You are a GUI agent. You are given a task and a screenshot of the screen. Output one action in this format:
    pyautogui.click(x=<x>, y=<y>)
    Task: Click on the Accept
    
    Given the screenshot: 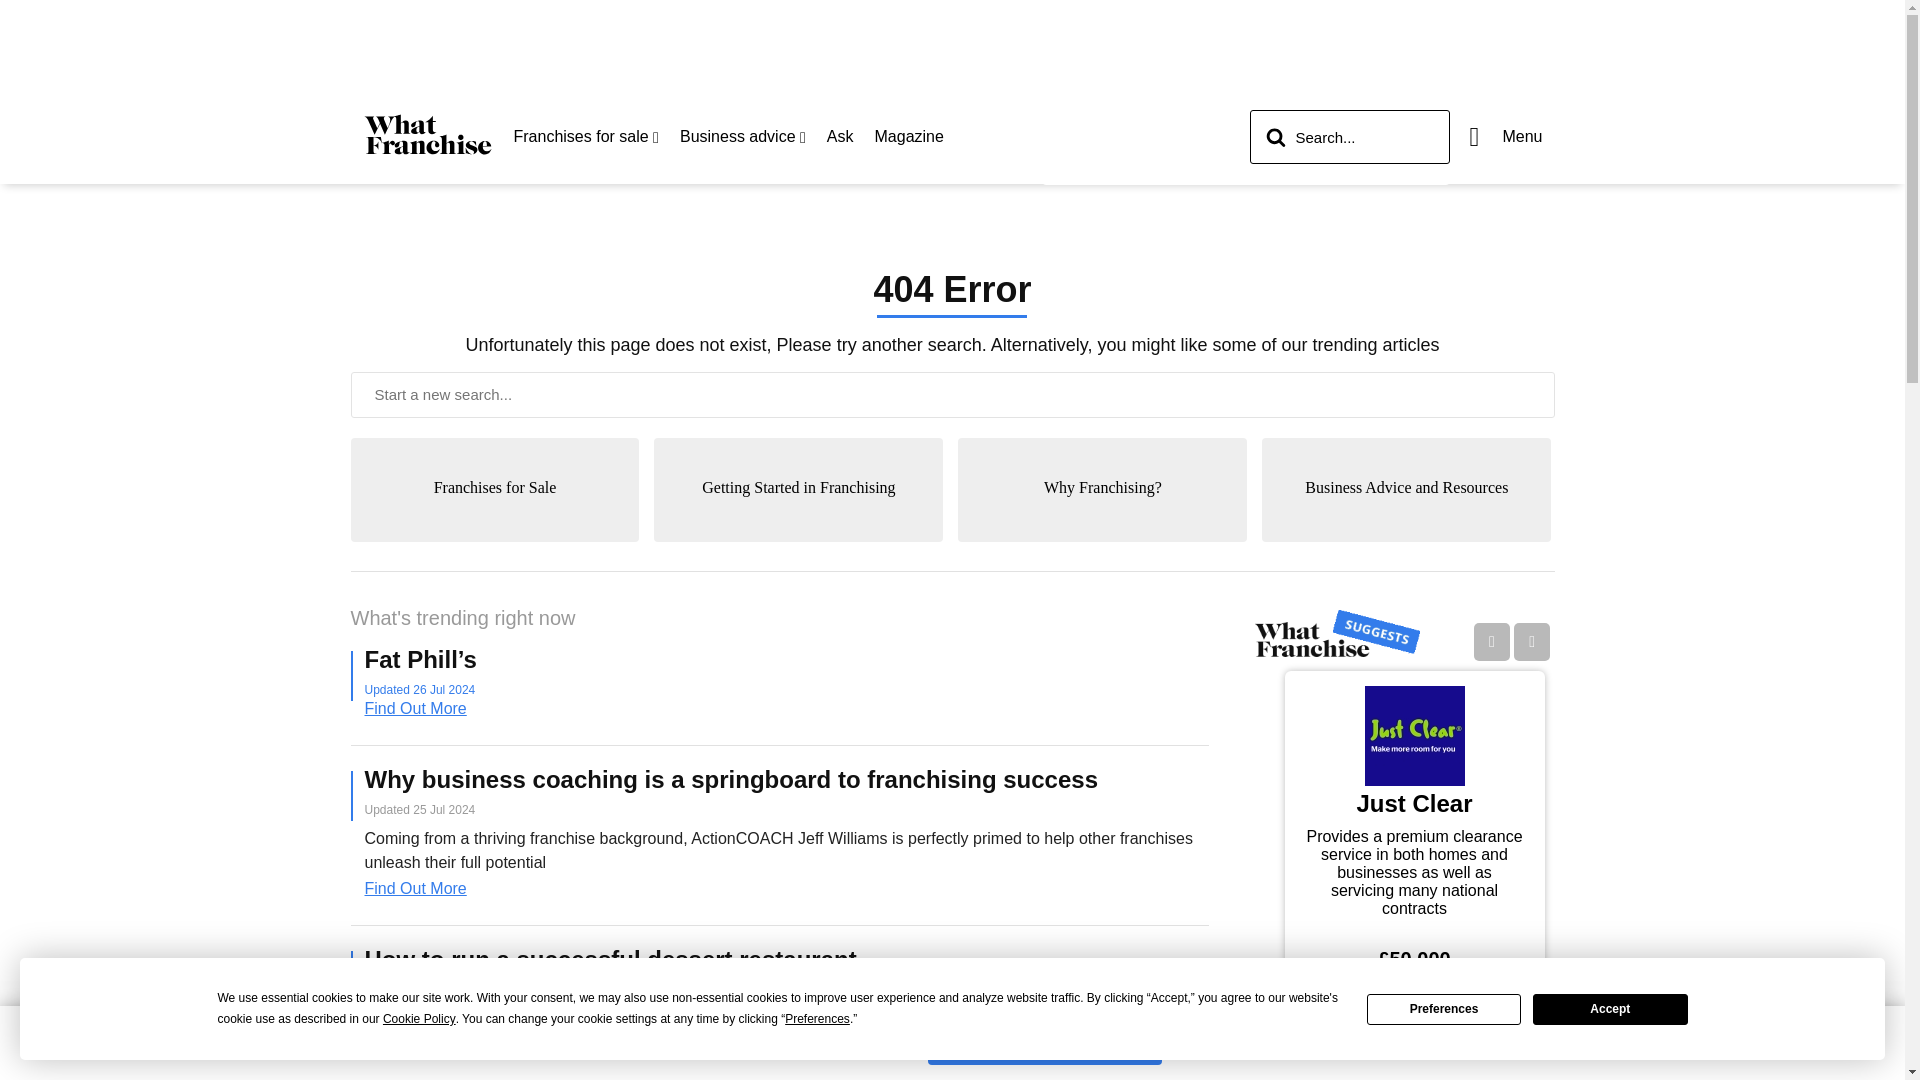 What is the action you would take?
    pyautogui.click(x=1610, y=1008)
    